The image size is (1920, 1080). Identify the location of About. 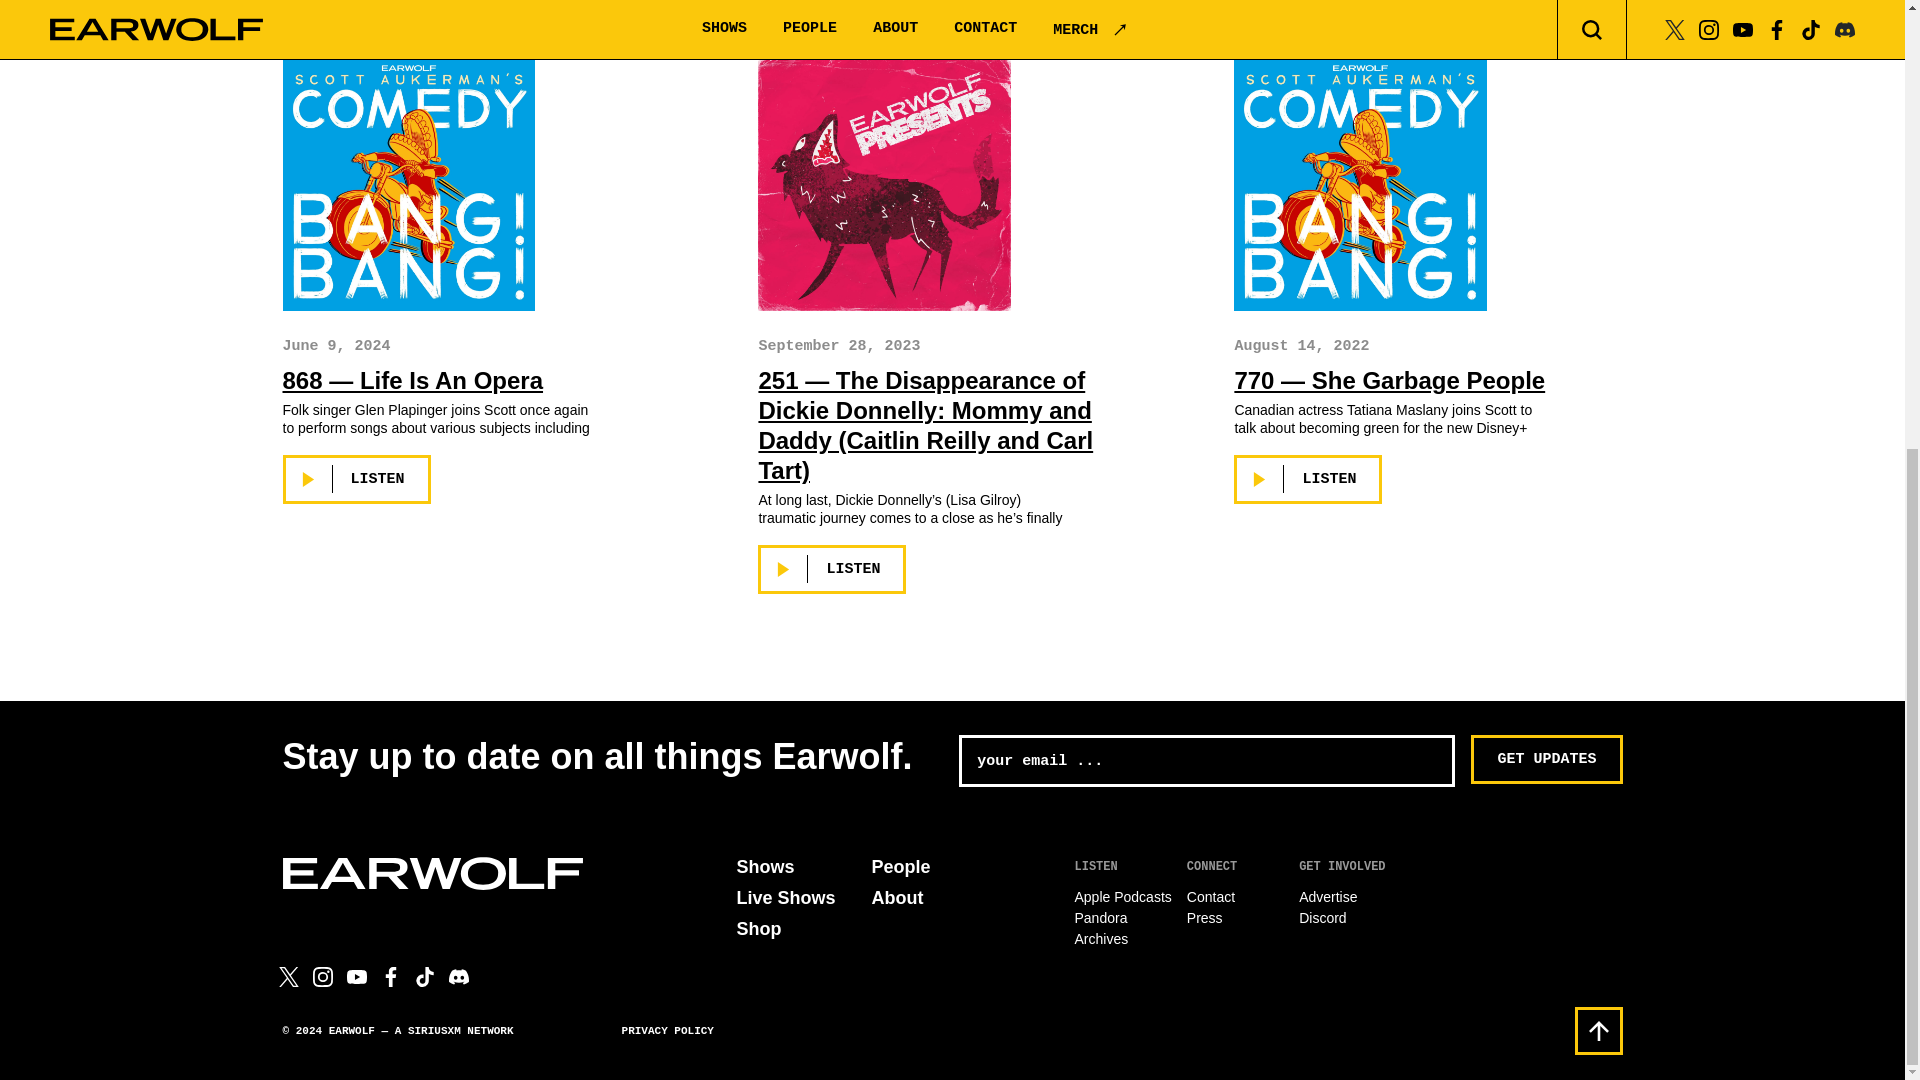
(897, 898).